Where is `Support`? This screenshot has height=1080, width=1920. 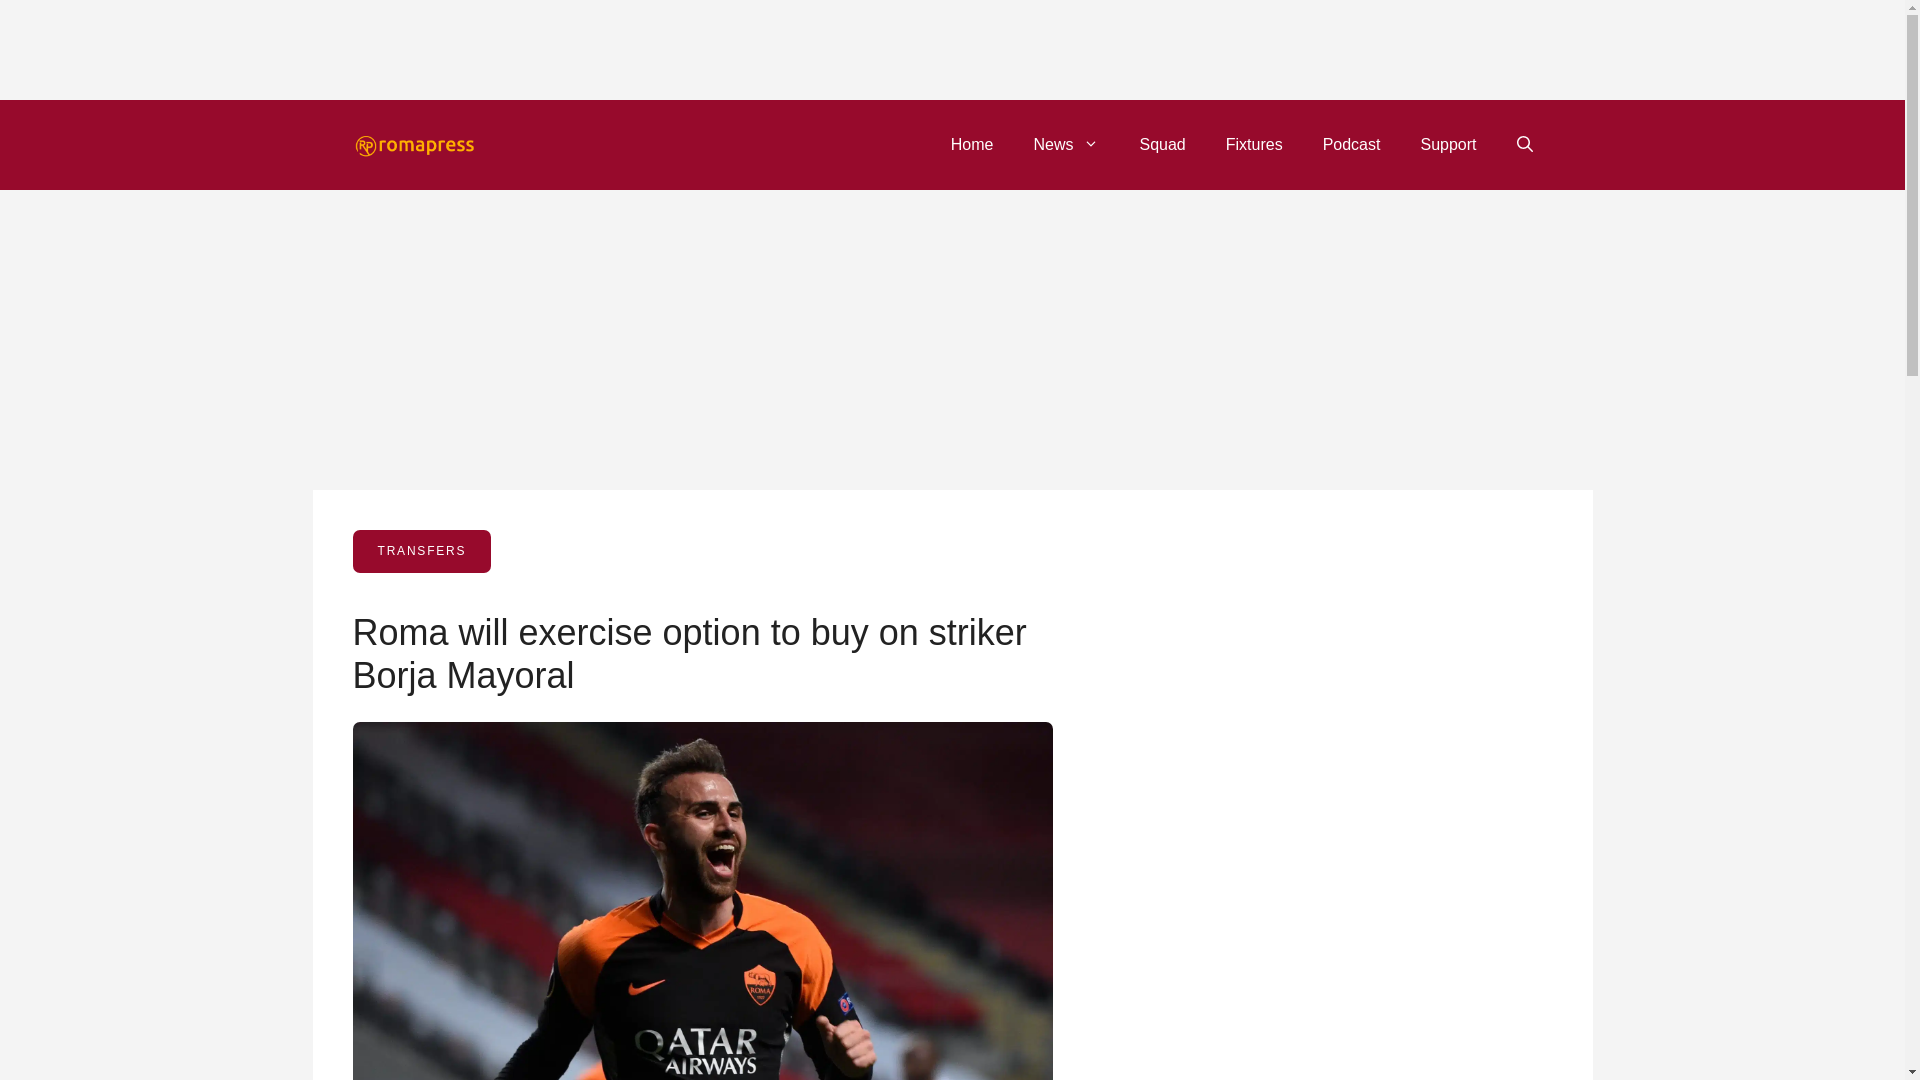
Support is located at coordinates (1447, 144).